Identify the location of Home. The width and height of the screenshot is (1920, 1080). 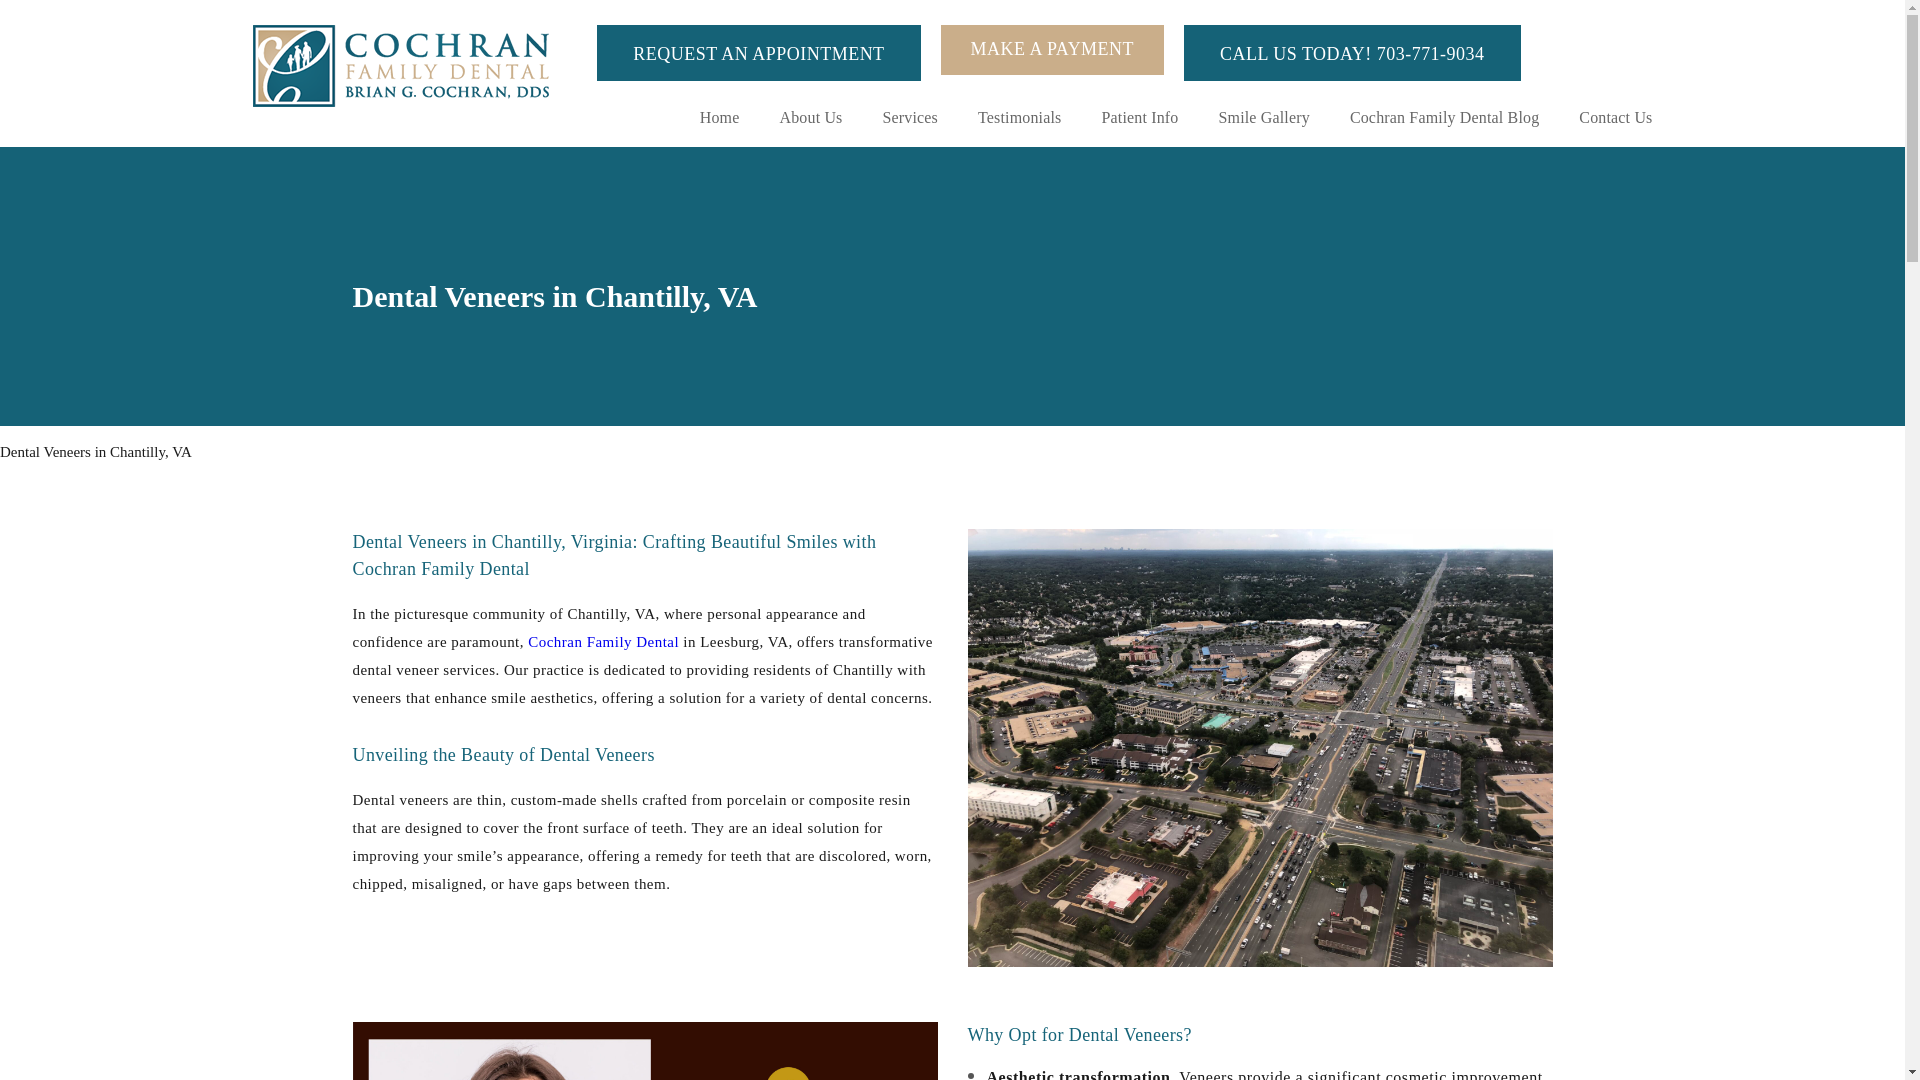
(720, 118).